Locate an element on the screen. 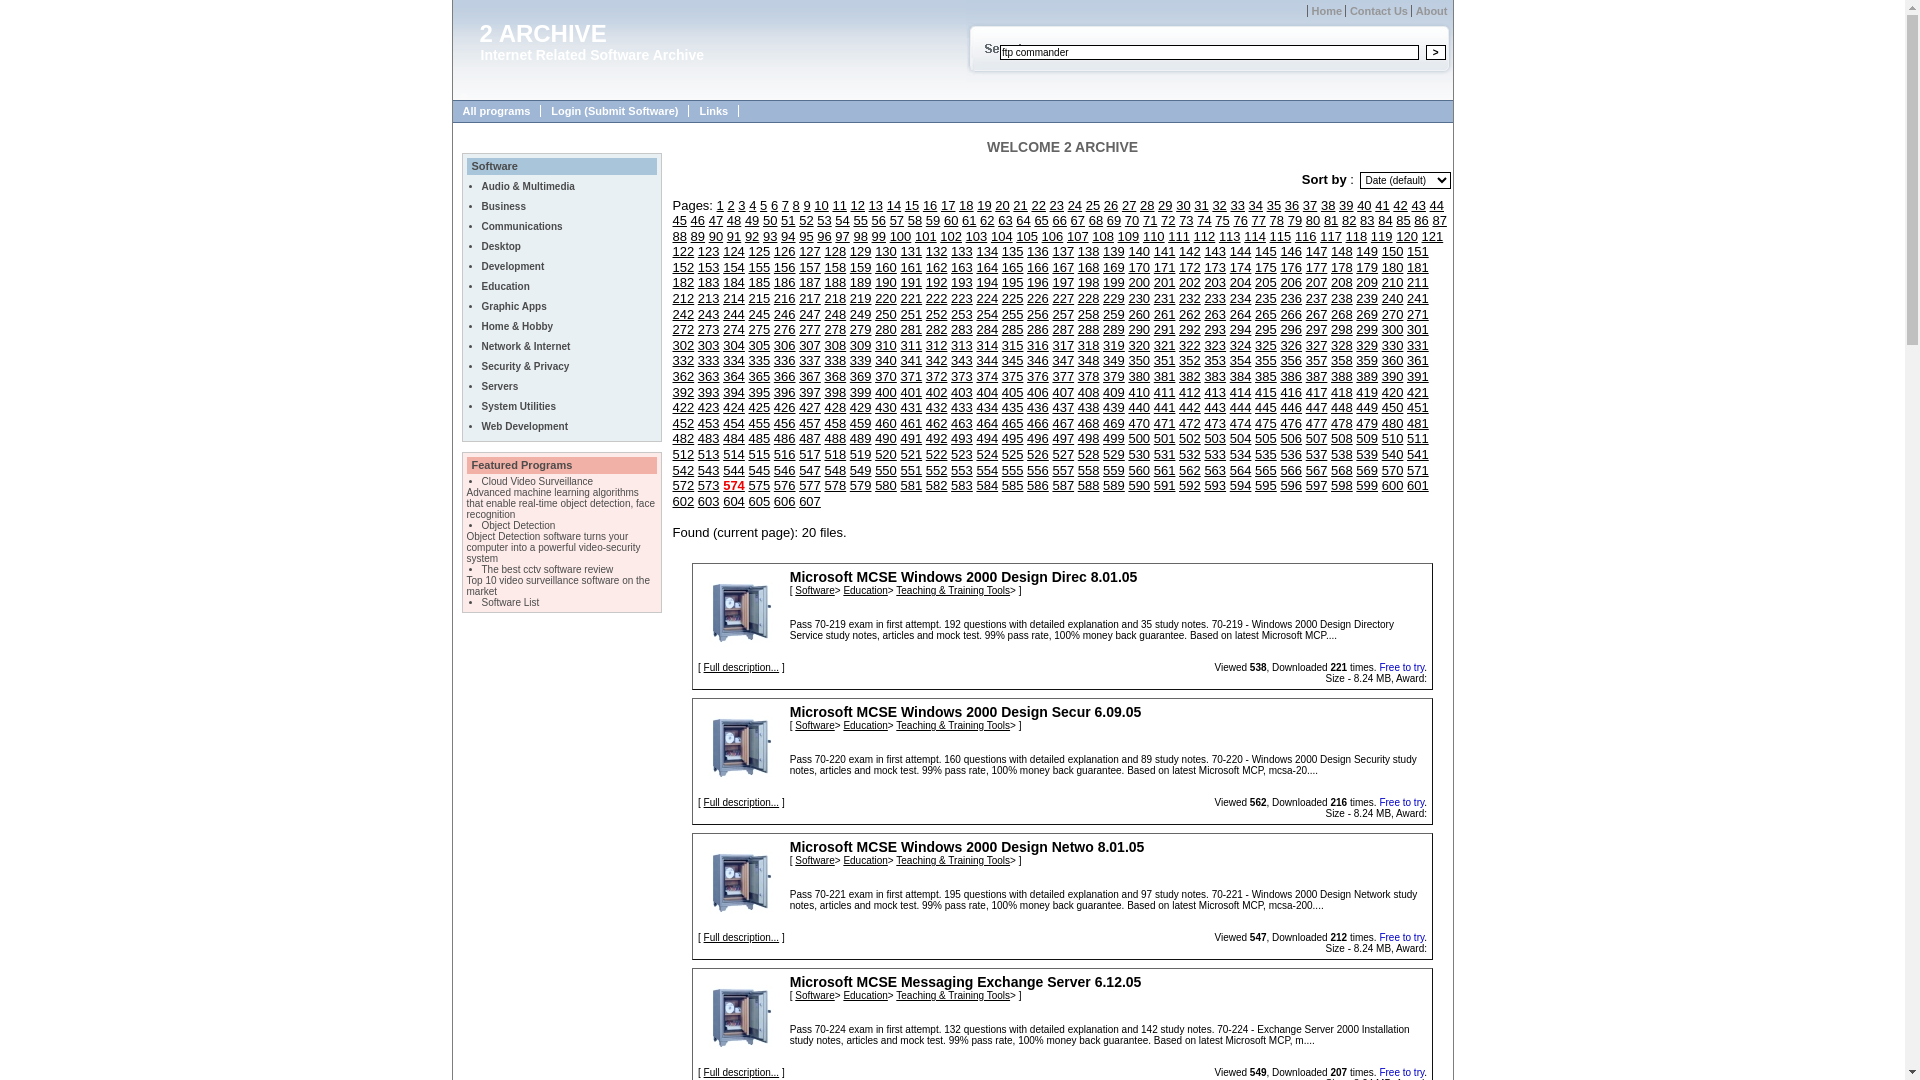 The height and width of the screenshot is (1080, 1920). 265 is located at coordinates (1266, 314).